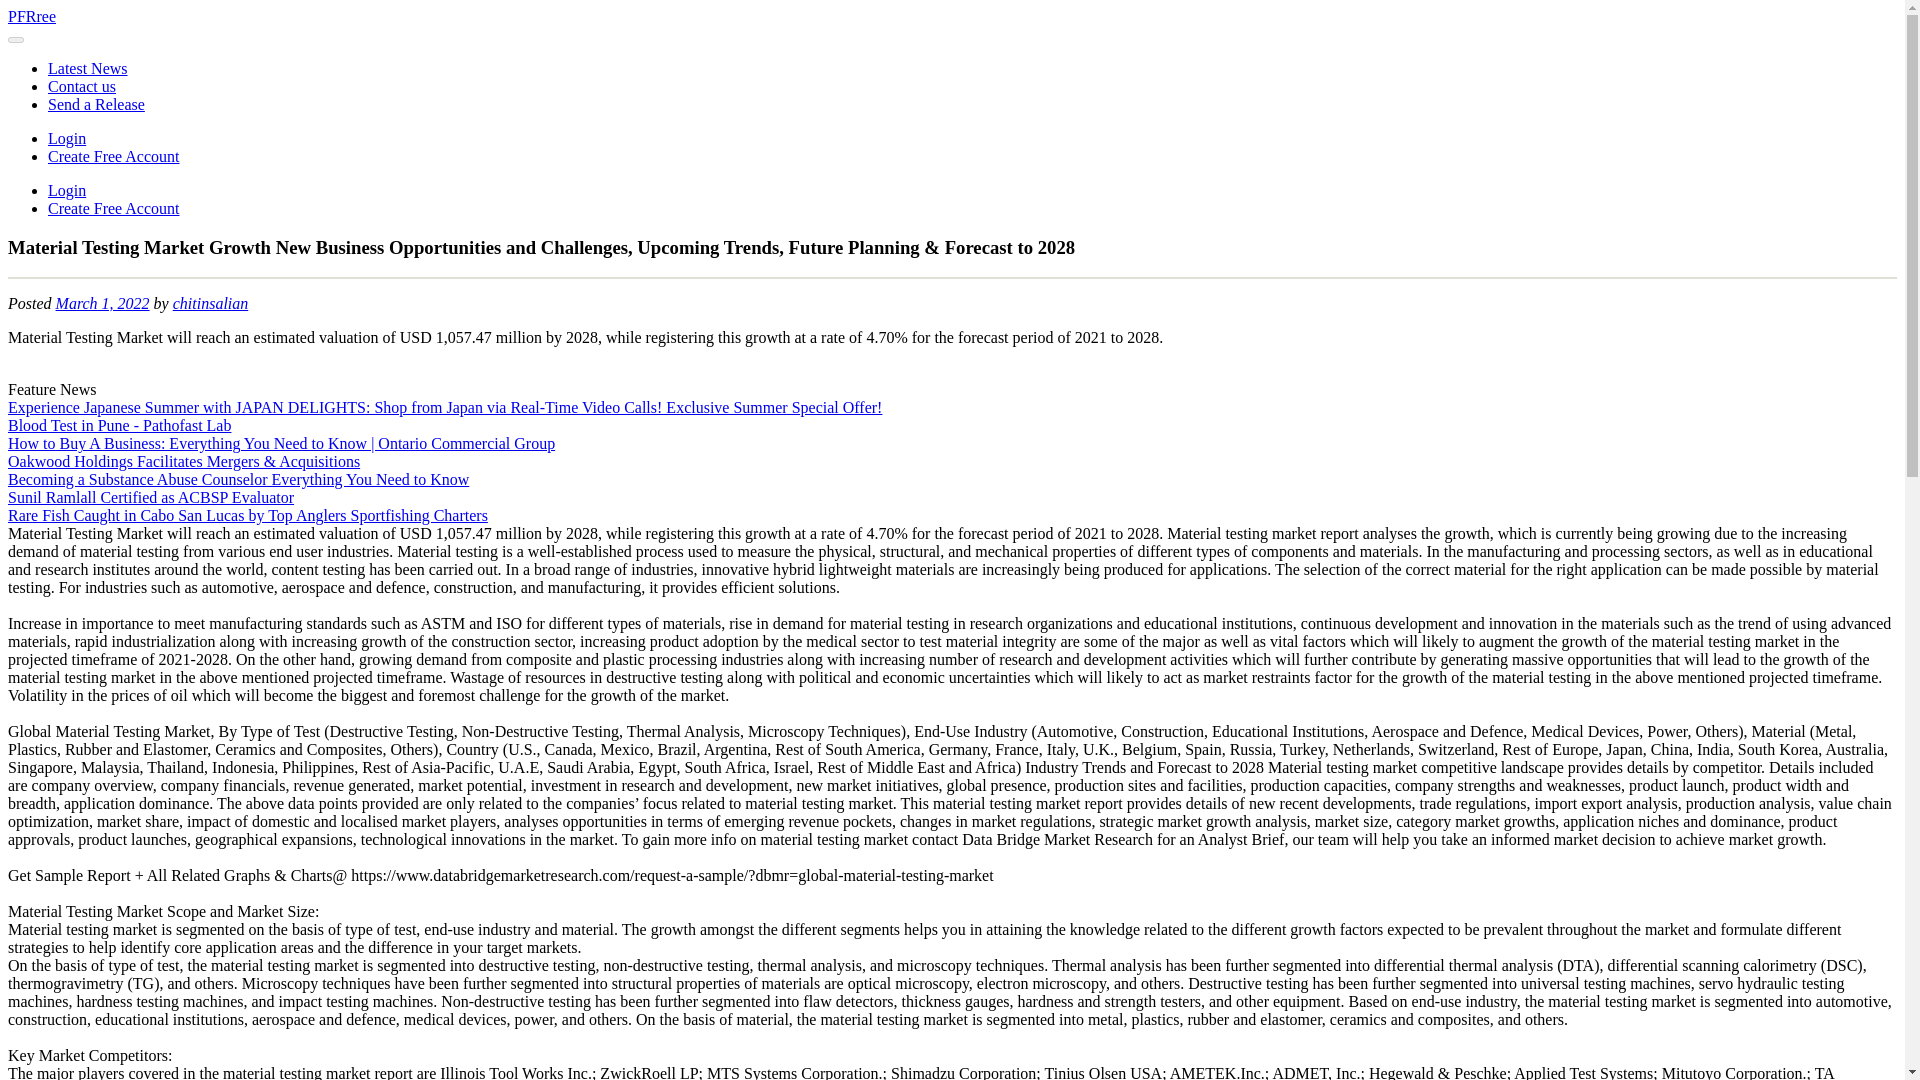 The height and width of the screenshot is (1080, 1920). I want to click on Sunil Ramlall Certified as ACBSP Evaluator, so click(150, 498).